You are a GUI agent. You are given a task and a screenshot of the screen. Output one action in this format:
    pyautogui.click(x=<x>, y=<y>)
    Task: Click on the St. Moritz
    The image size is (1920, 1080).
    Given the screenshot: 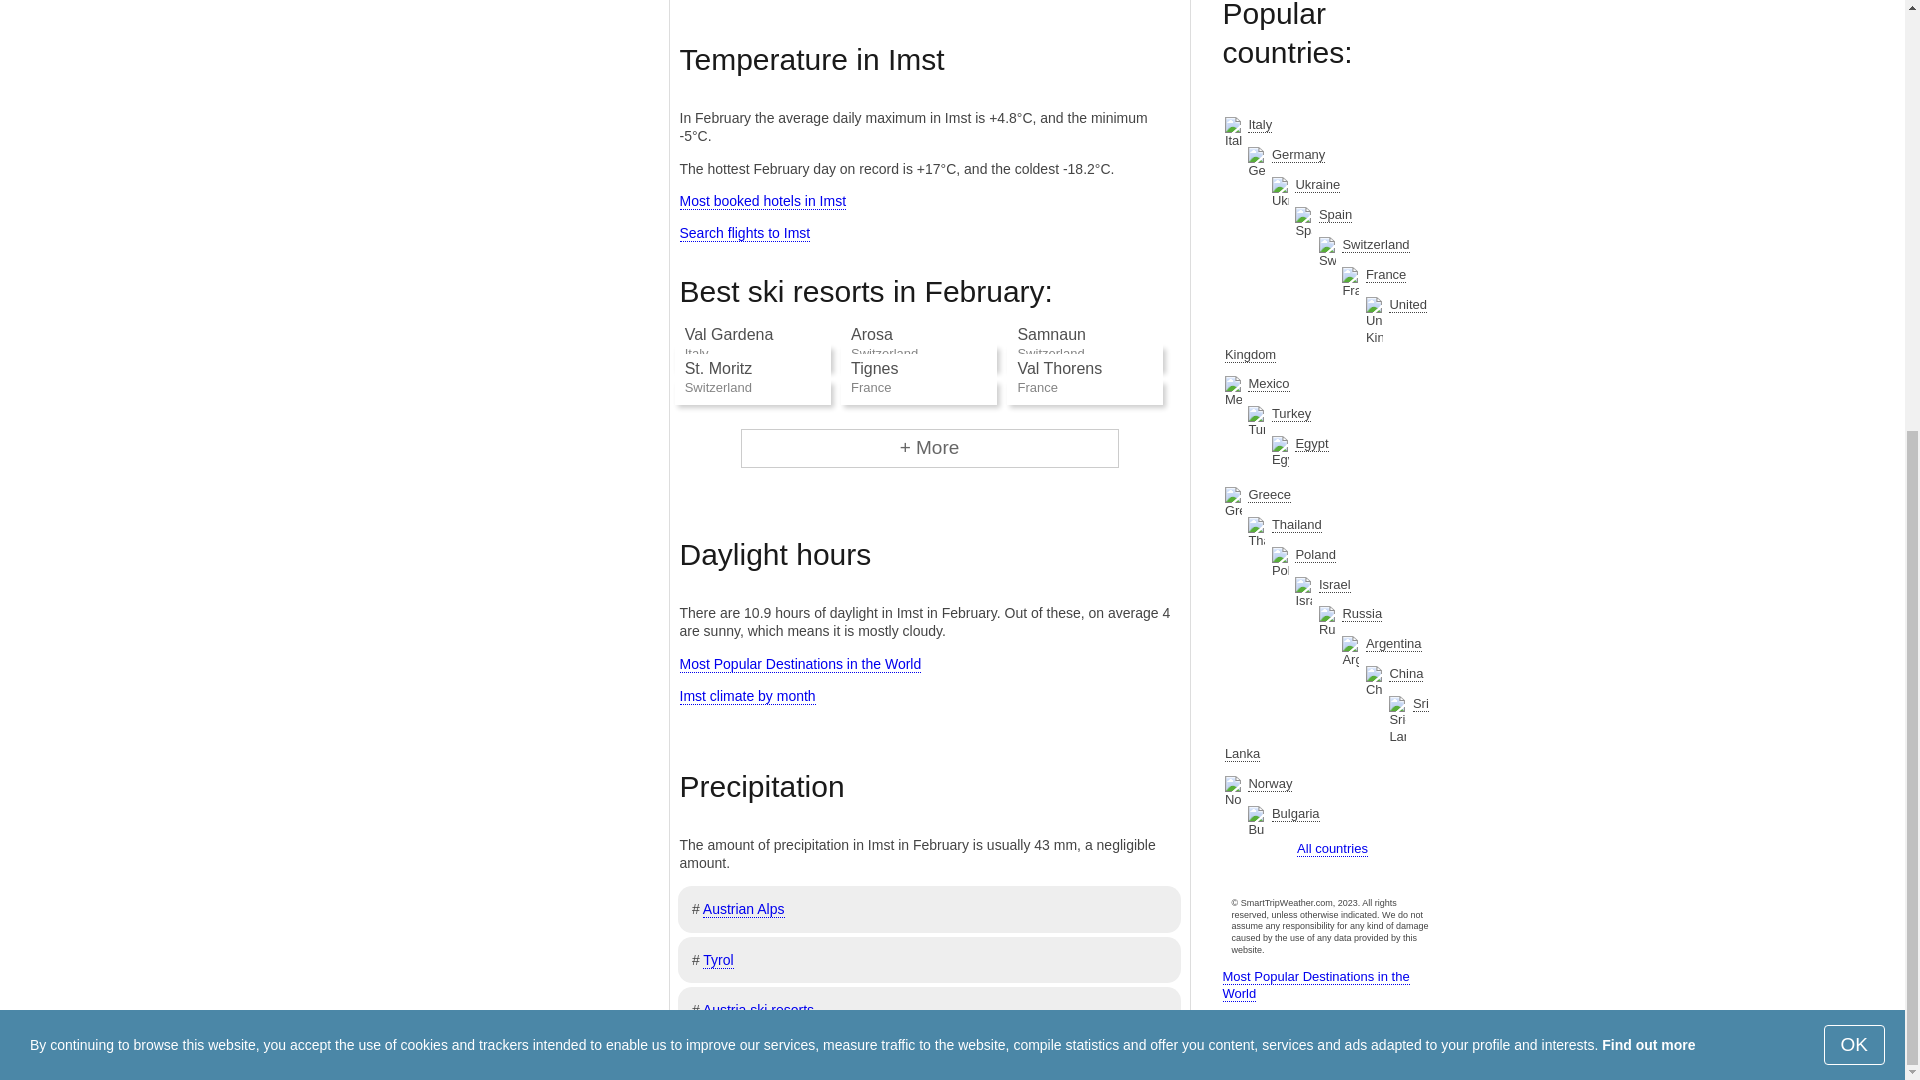 What is the action you would take?
    pyautogui.click(x=718, y=368)
    